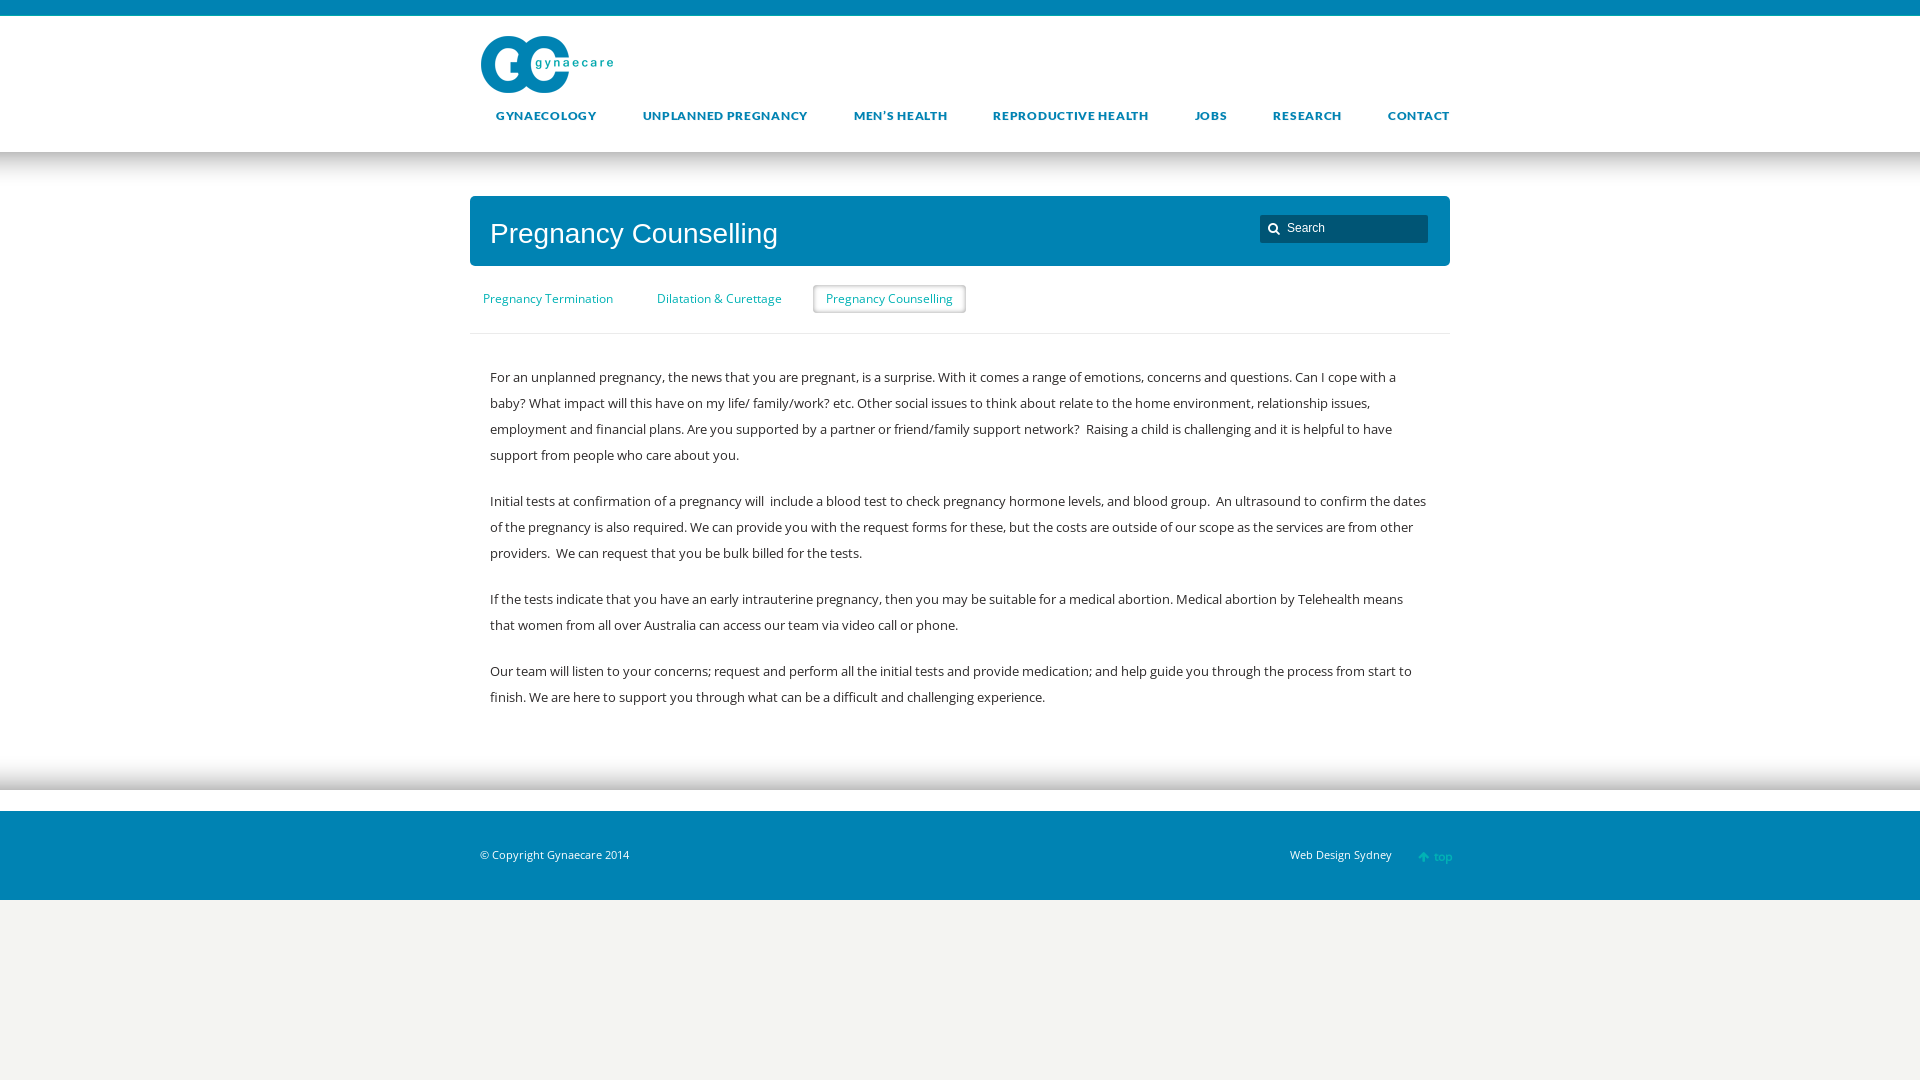 The height and width of the screenshot is (1080, 1920). What do you see at coordinates (546, 116) in the screenshot?
I see `GYNAECOLOGY` at bounding box center [546, 116].